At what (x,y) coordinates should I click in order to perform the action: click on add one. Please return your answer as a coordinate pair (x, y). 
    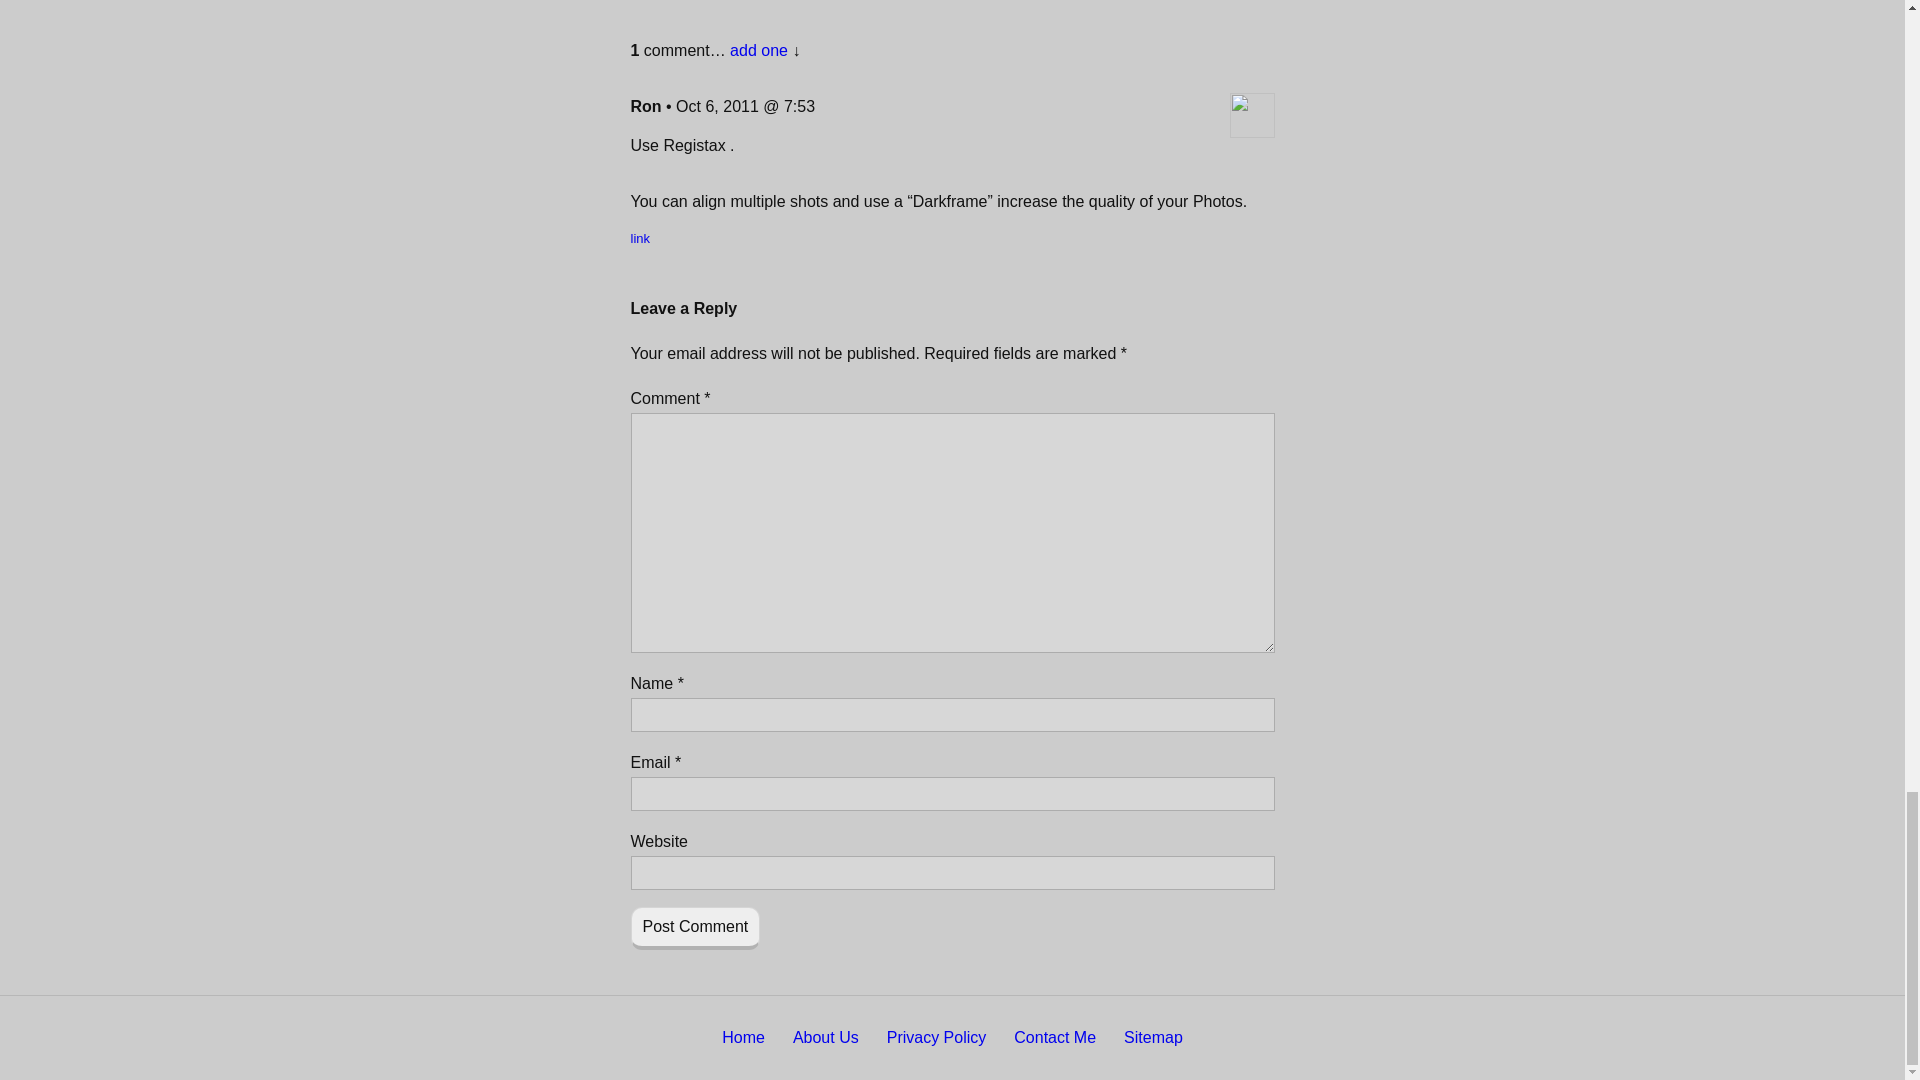
    Looking at the image, I should click on (758, 50).